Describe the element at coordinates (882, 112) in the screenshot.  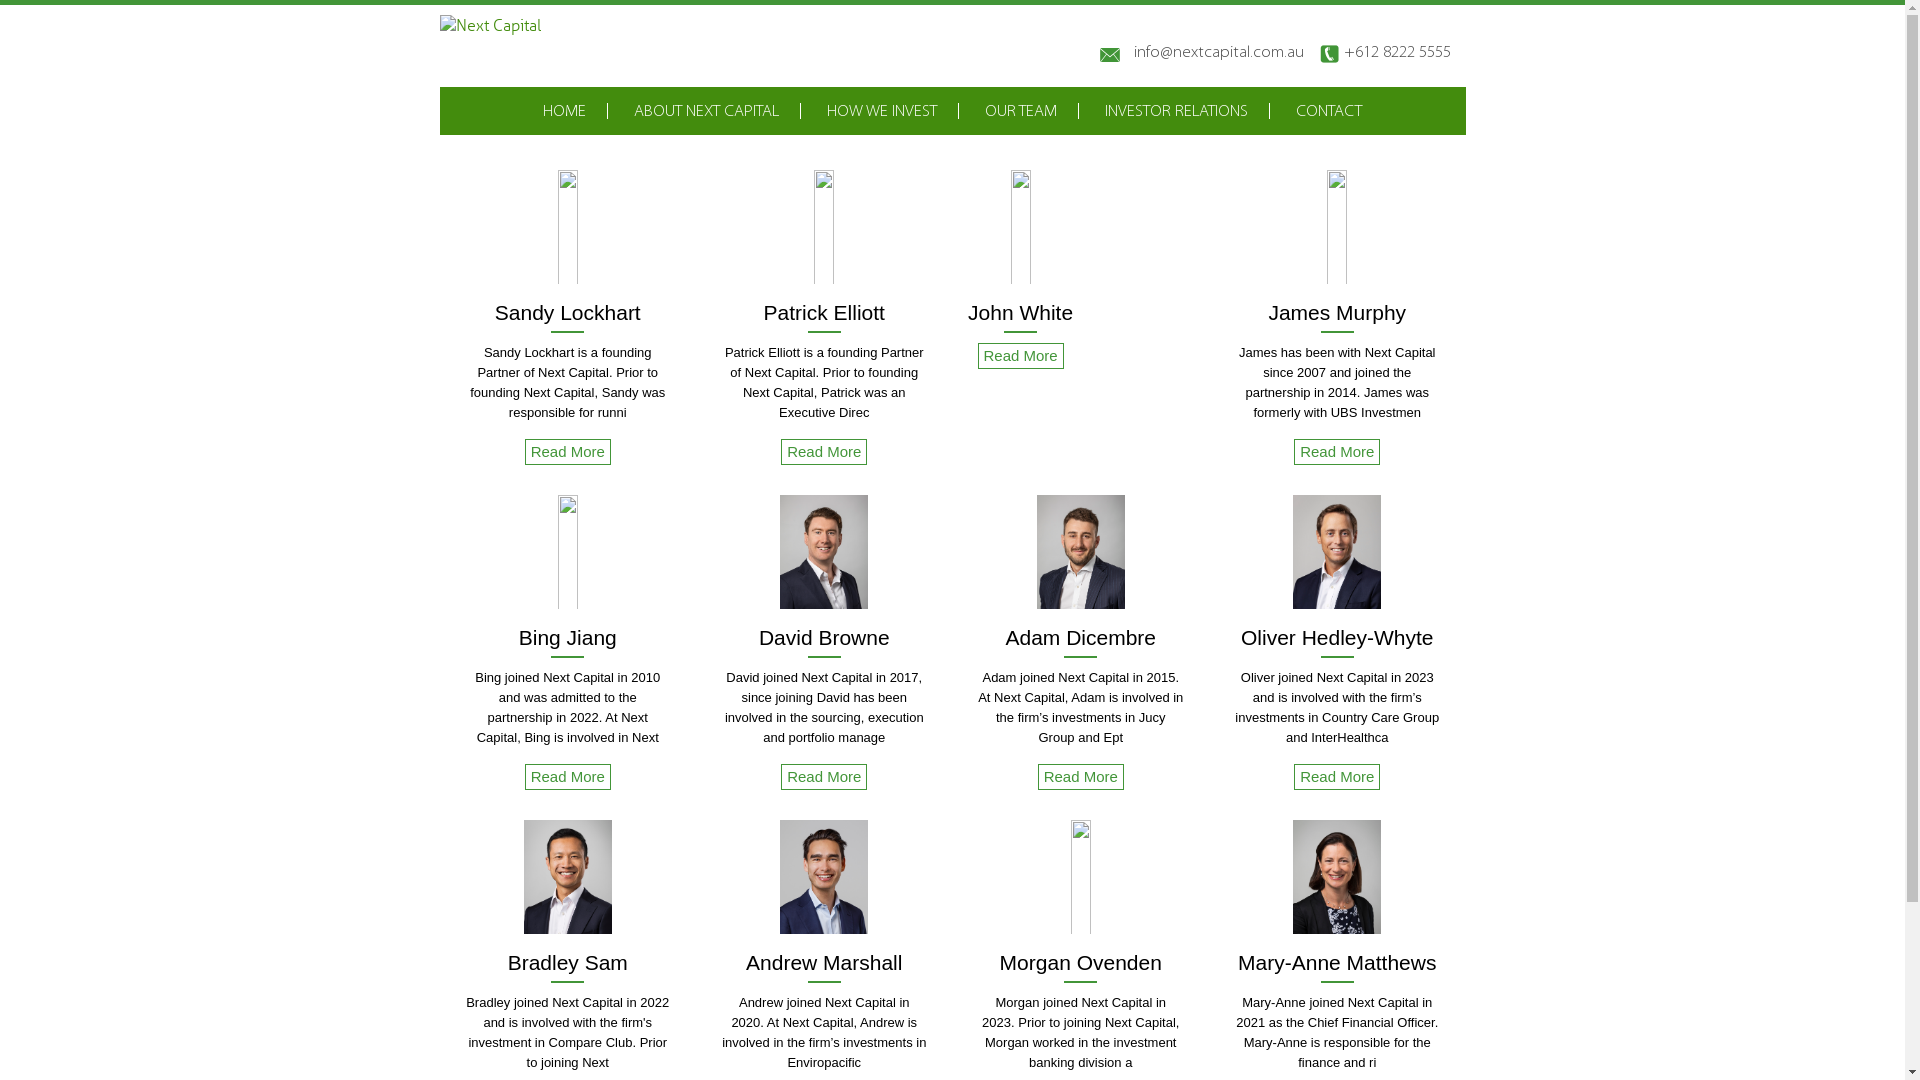
I see `HOW WE INVEST` at that location.